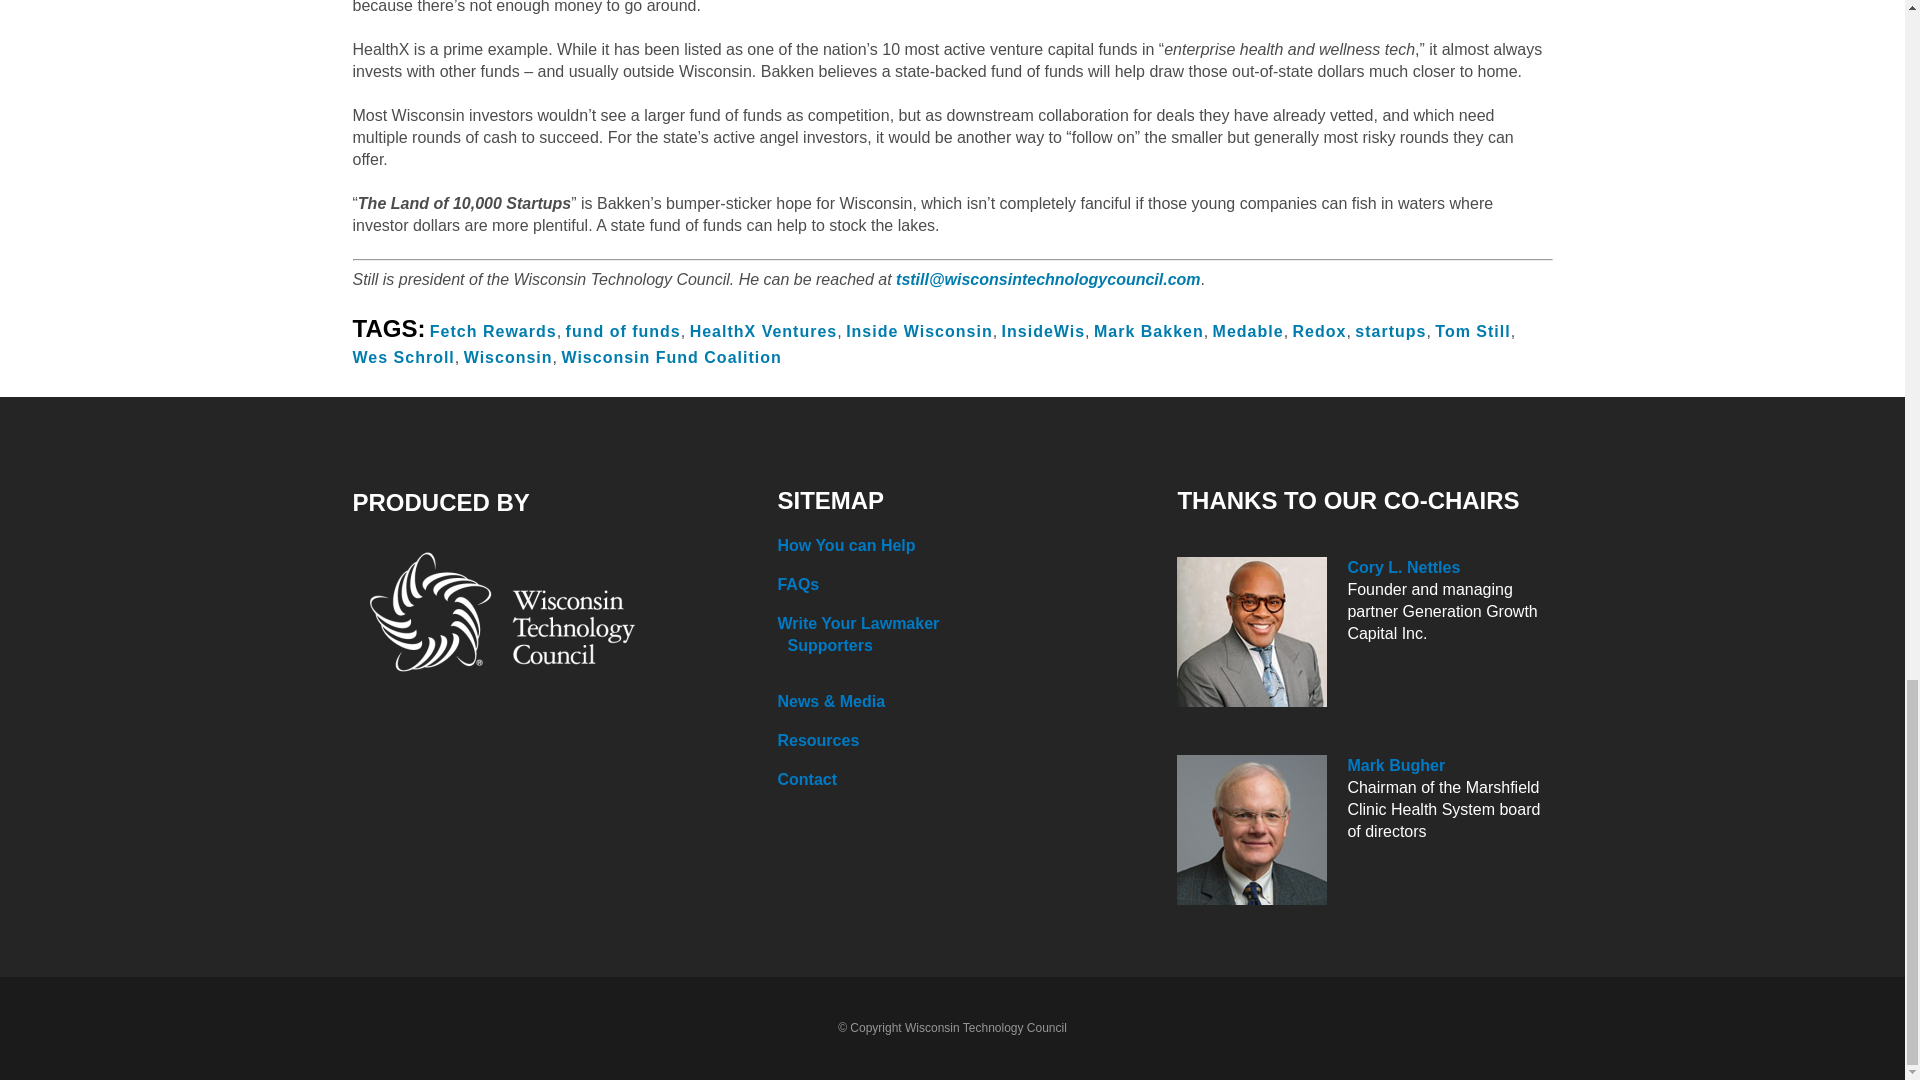 This screenshot has width=1920, height=1080. I want to click on Wisconsin, so click(508, 357).